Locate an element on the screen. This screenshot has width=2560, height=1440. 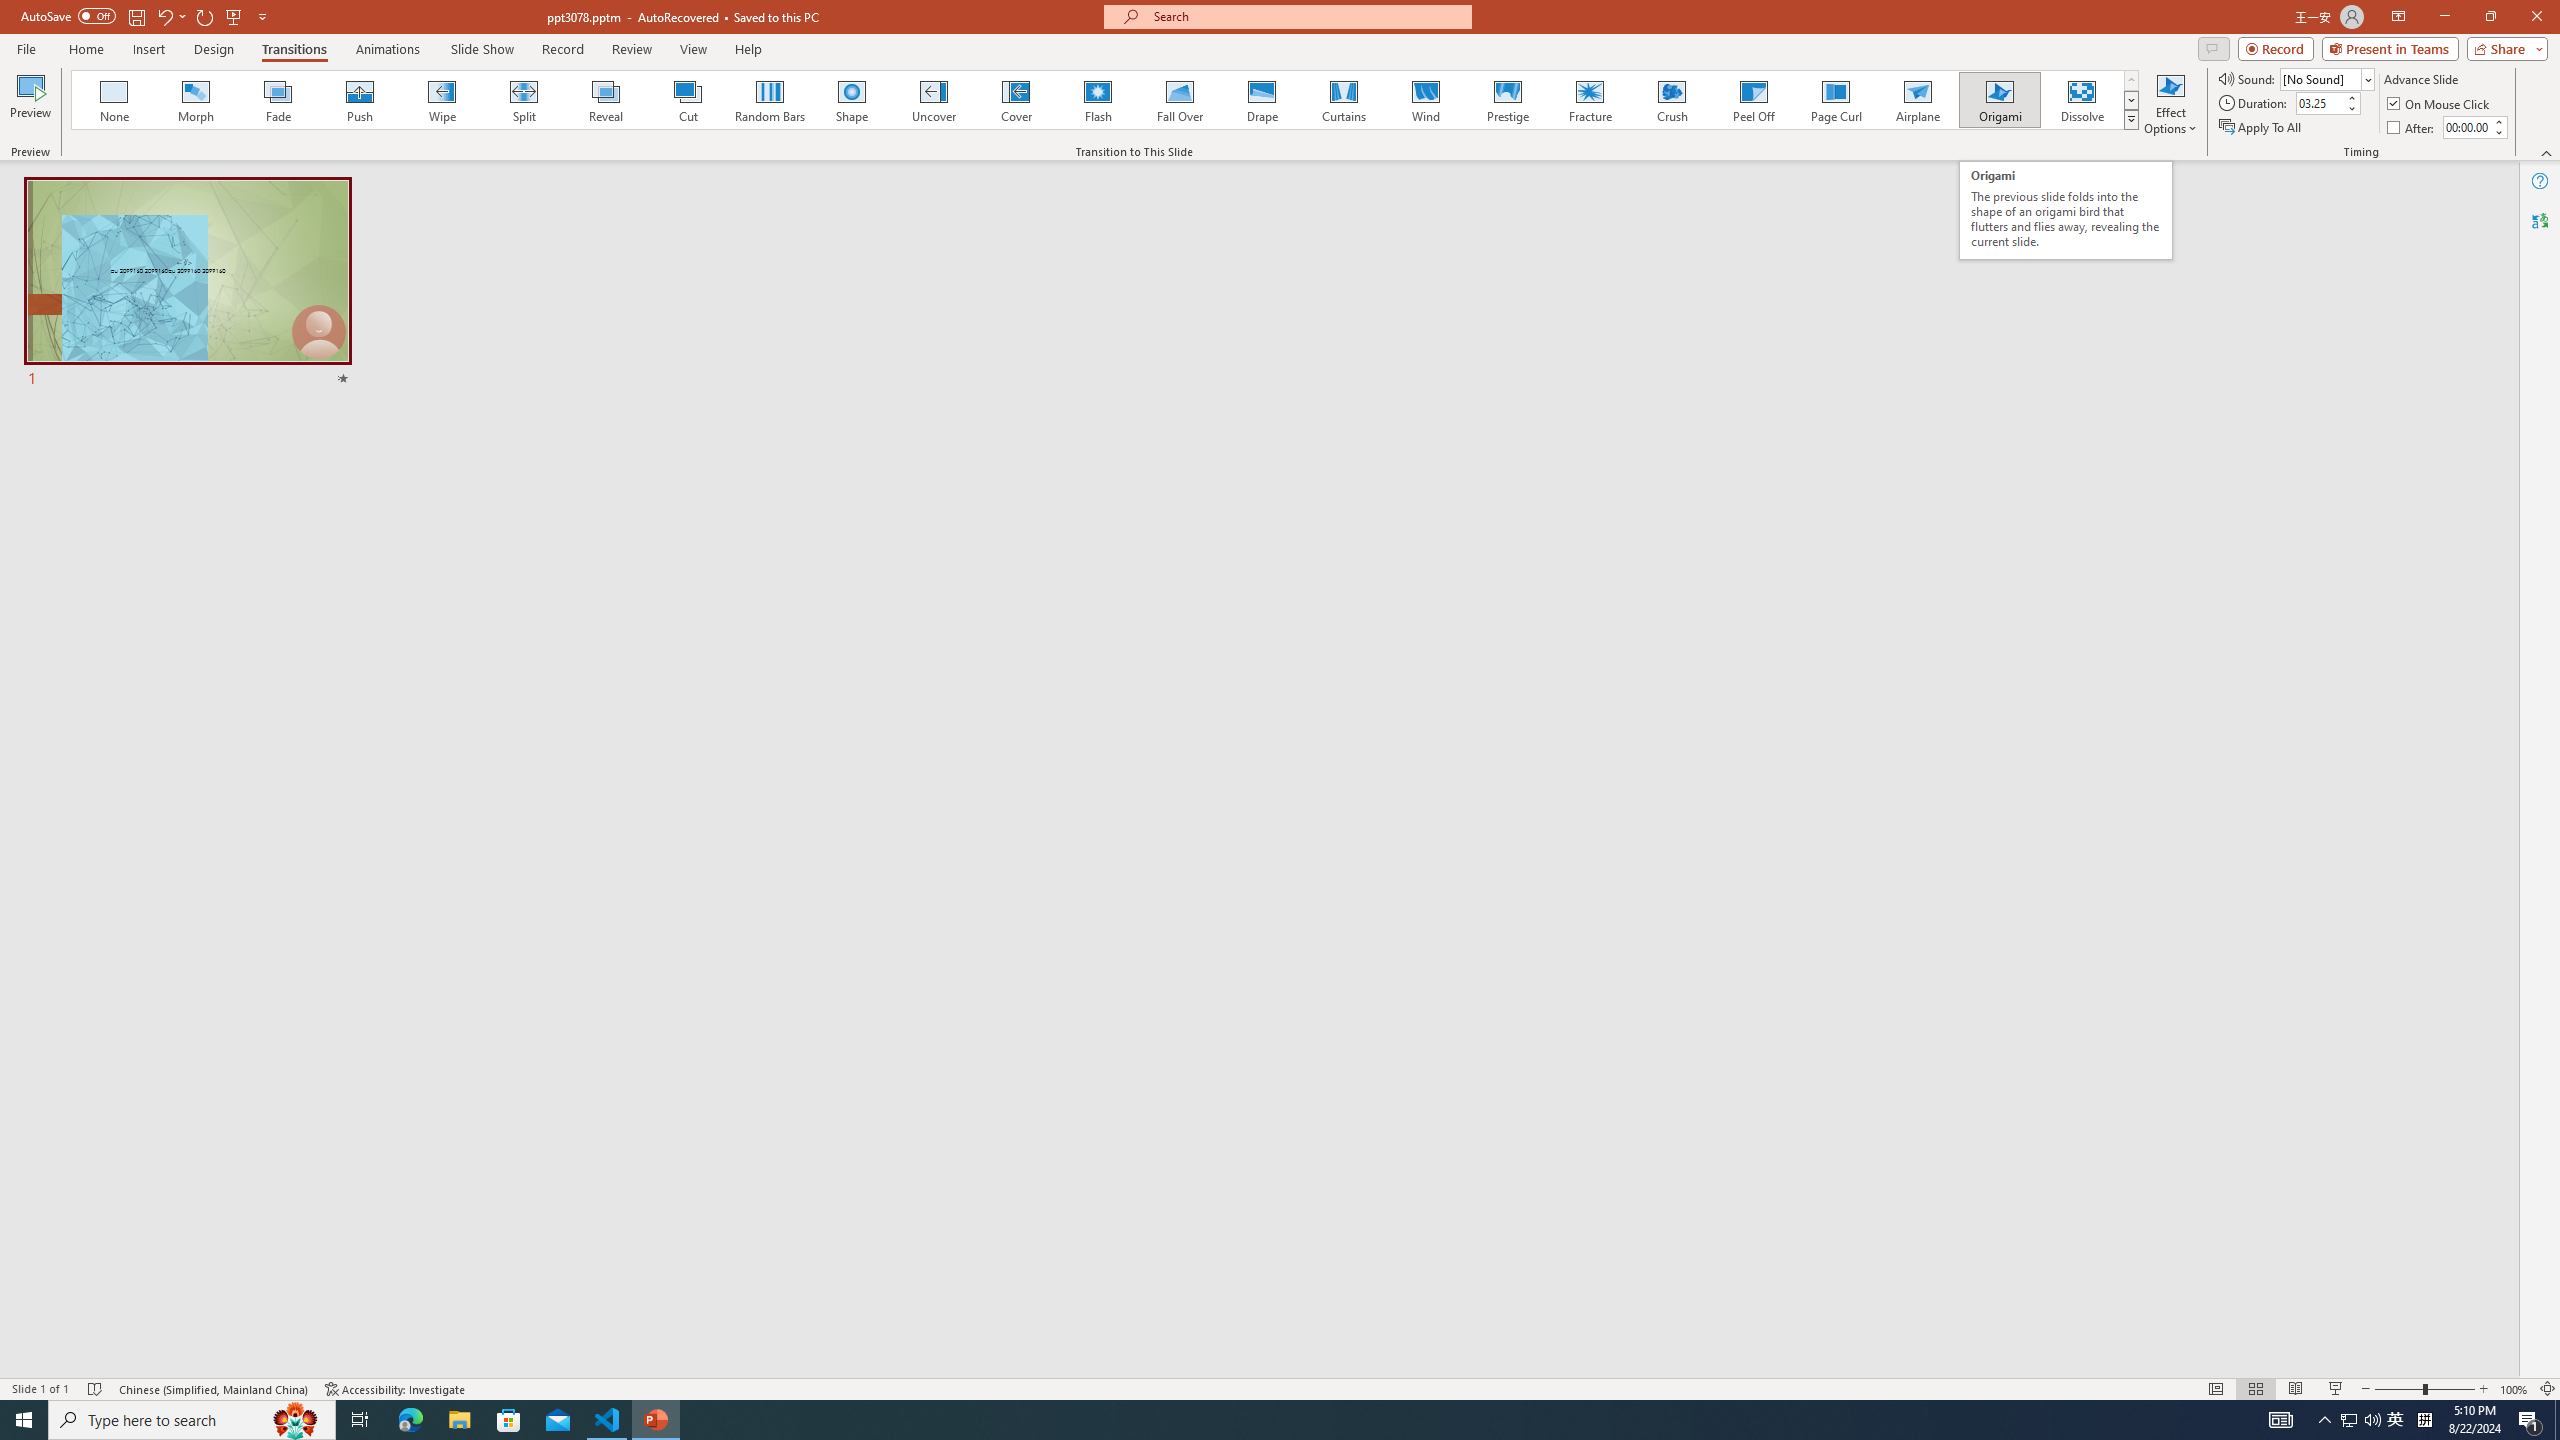
Uncover is located at coordinates (934, 100).